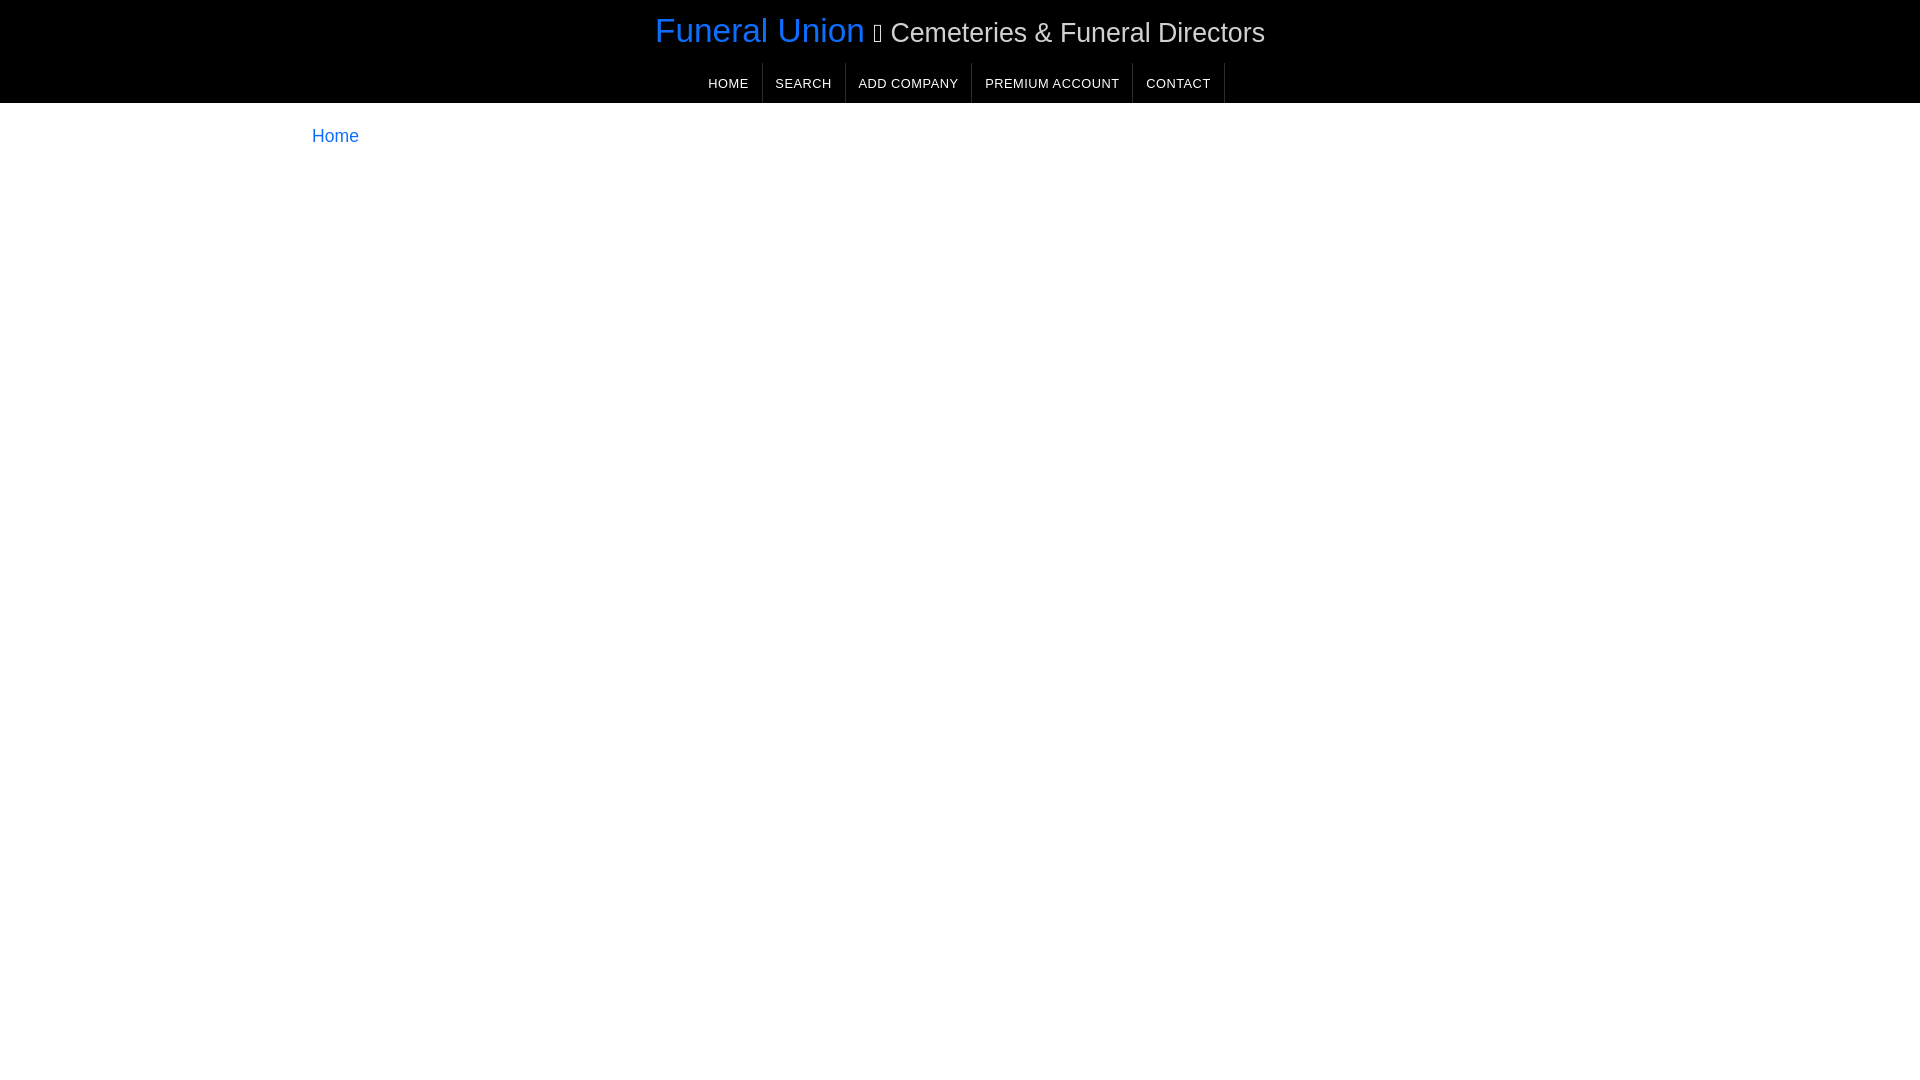  What do you see at coordinates (1052, 82) in the screenshot?
I see `PREMIUM ACCOUNT` at bounding box center [1052, 82].